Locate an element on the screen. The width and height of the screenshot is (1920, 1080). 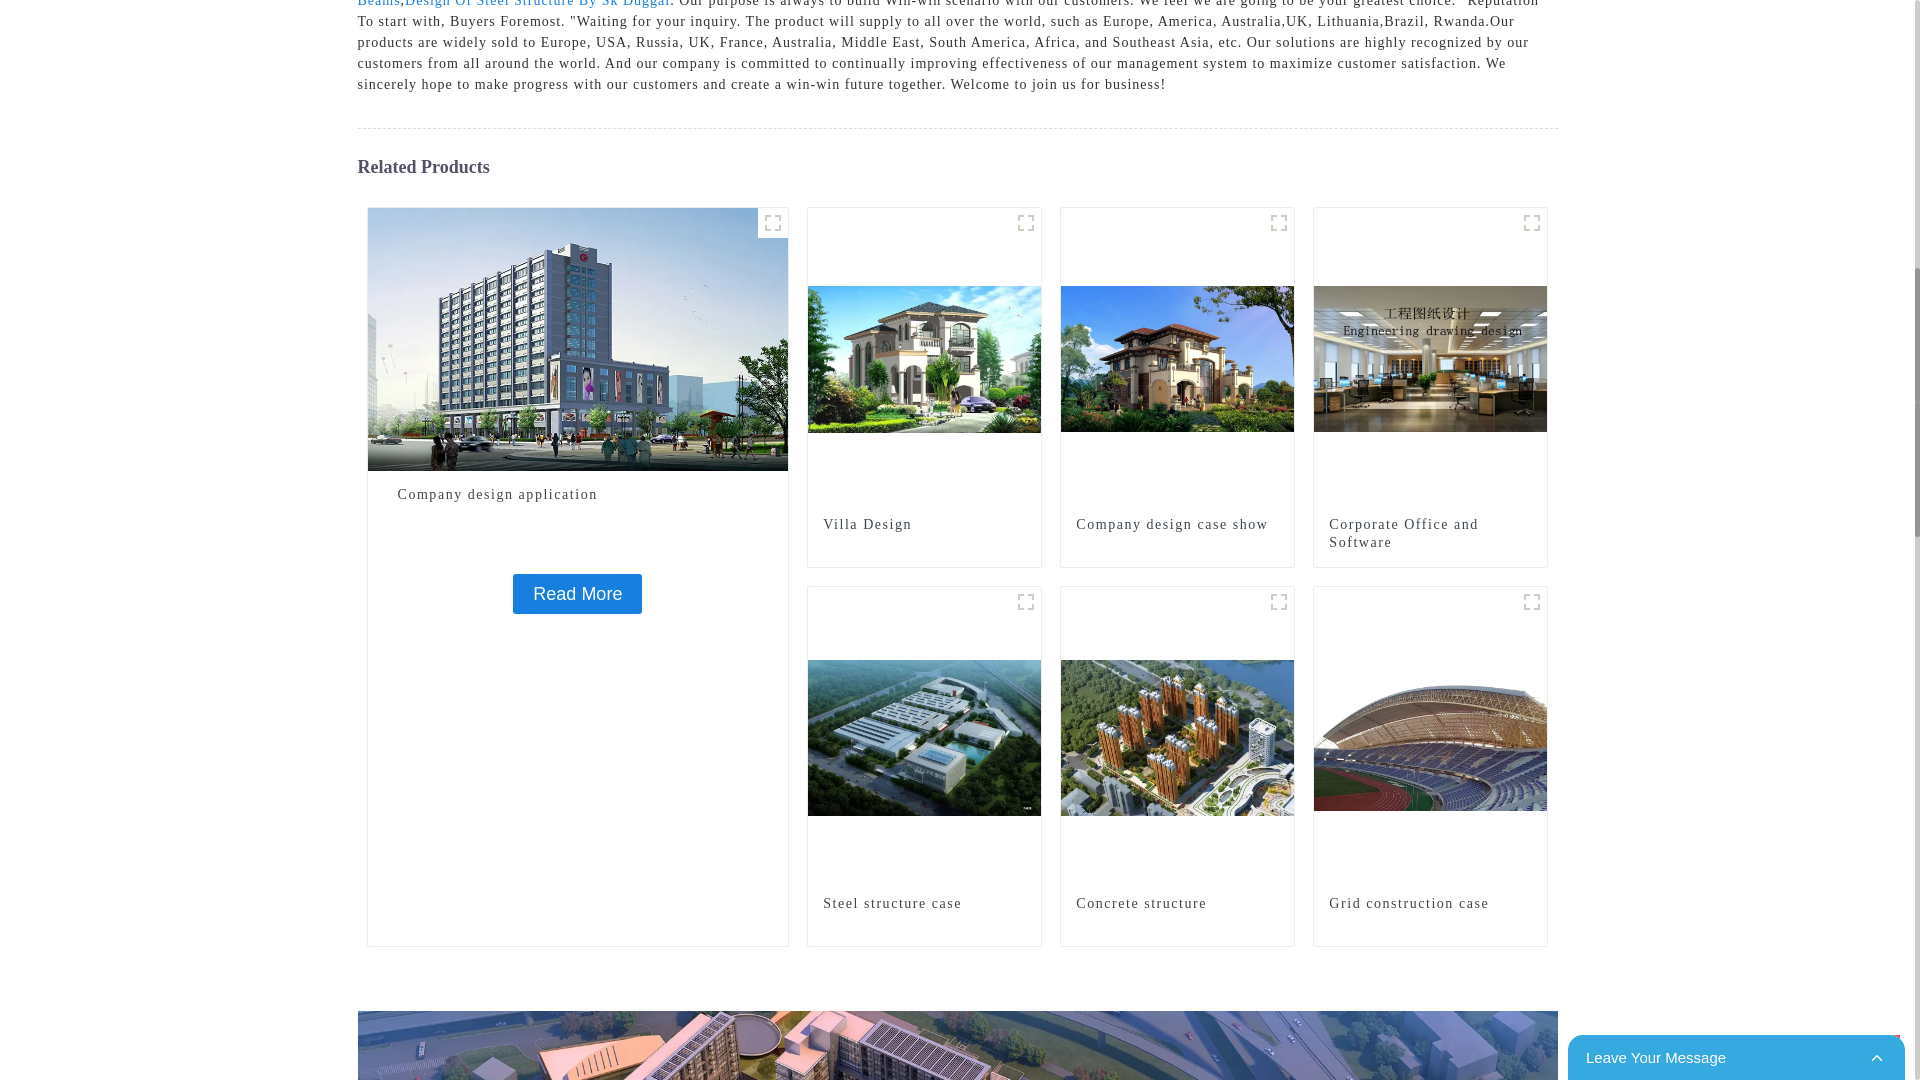
Steel structure case is located at coordinates (924, 737).